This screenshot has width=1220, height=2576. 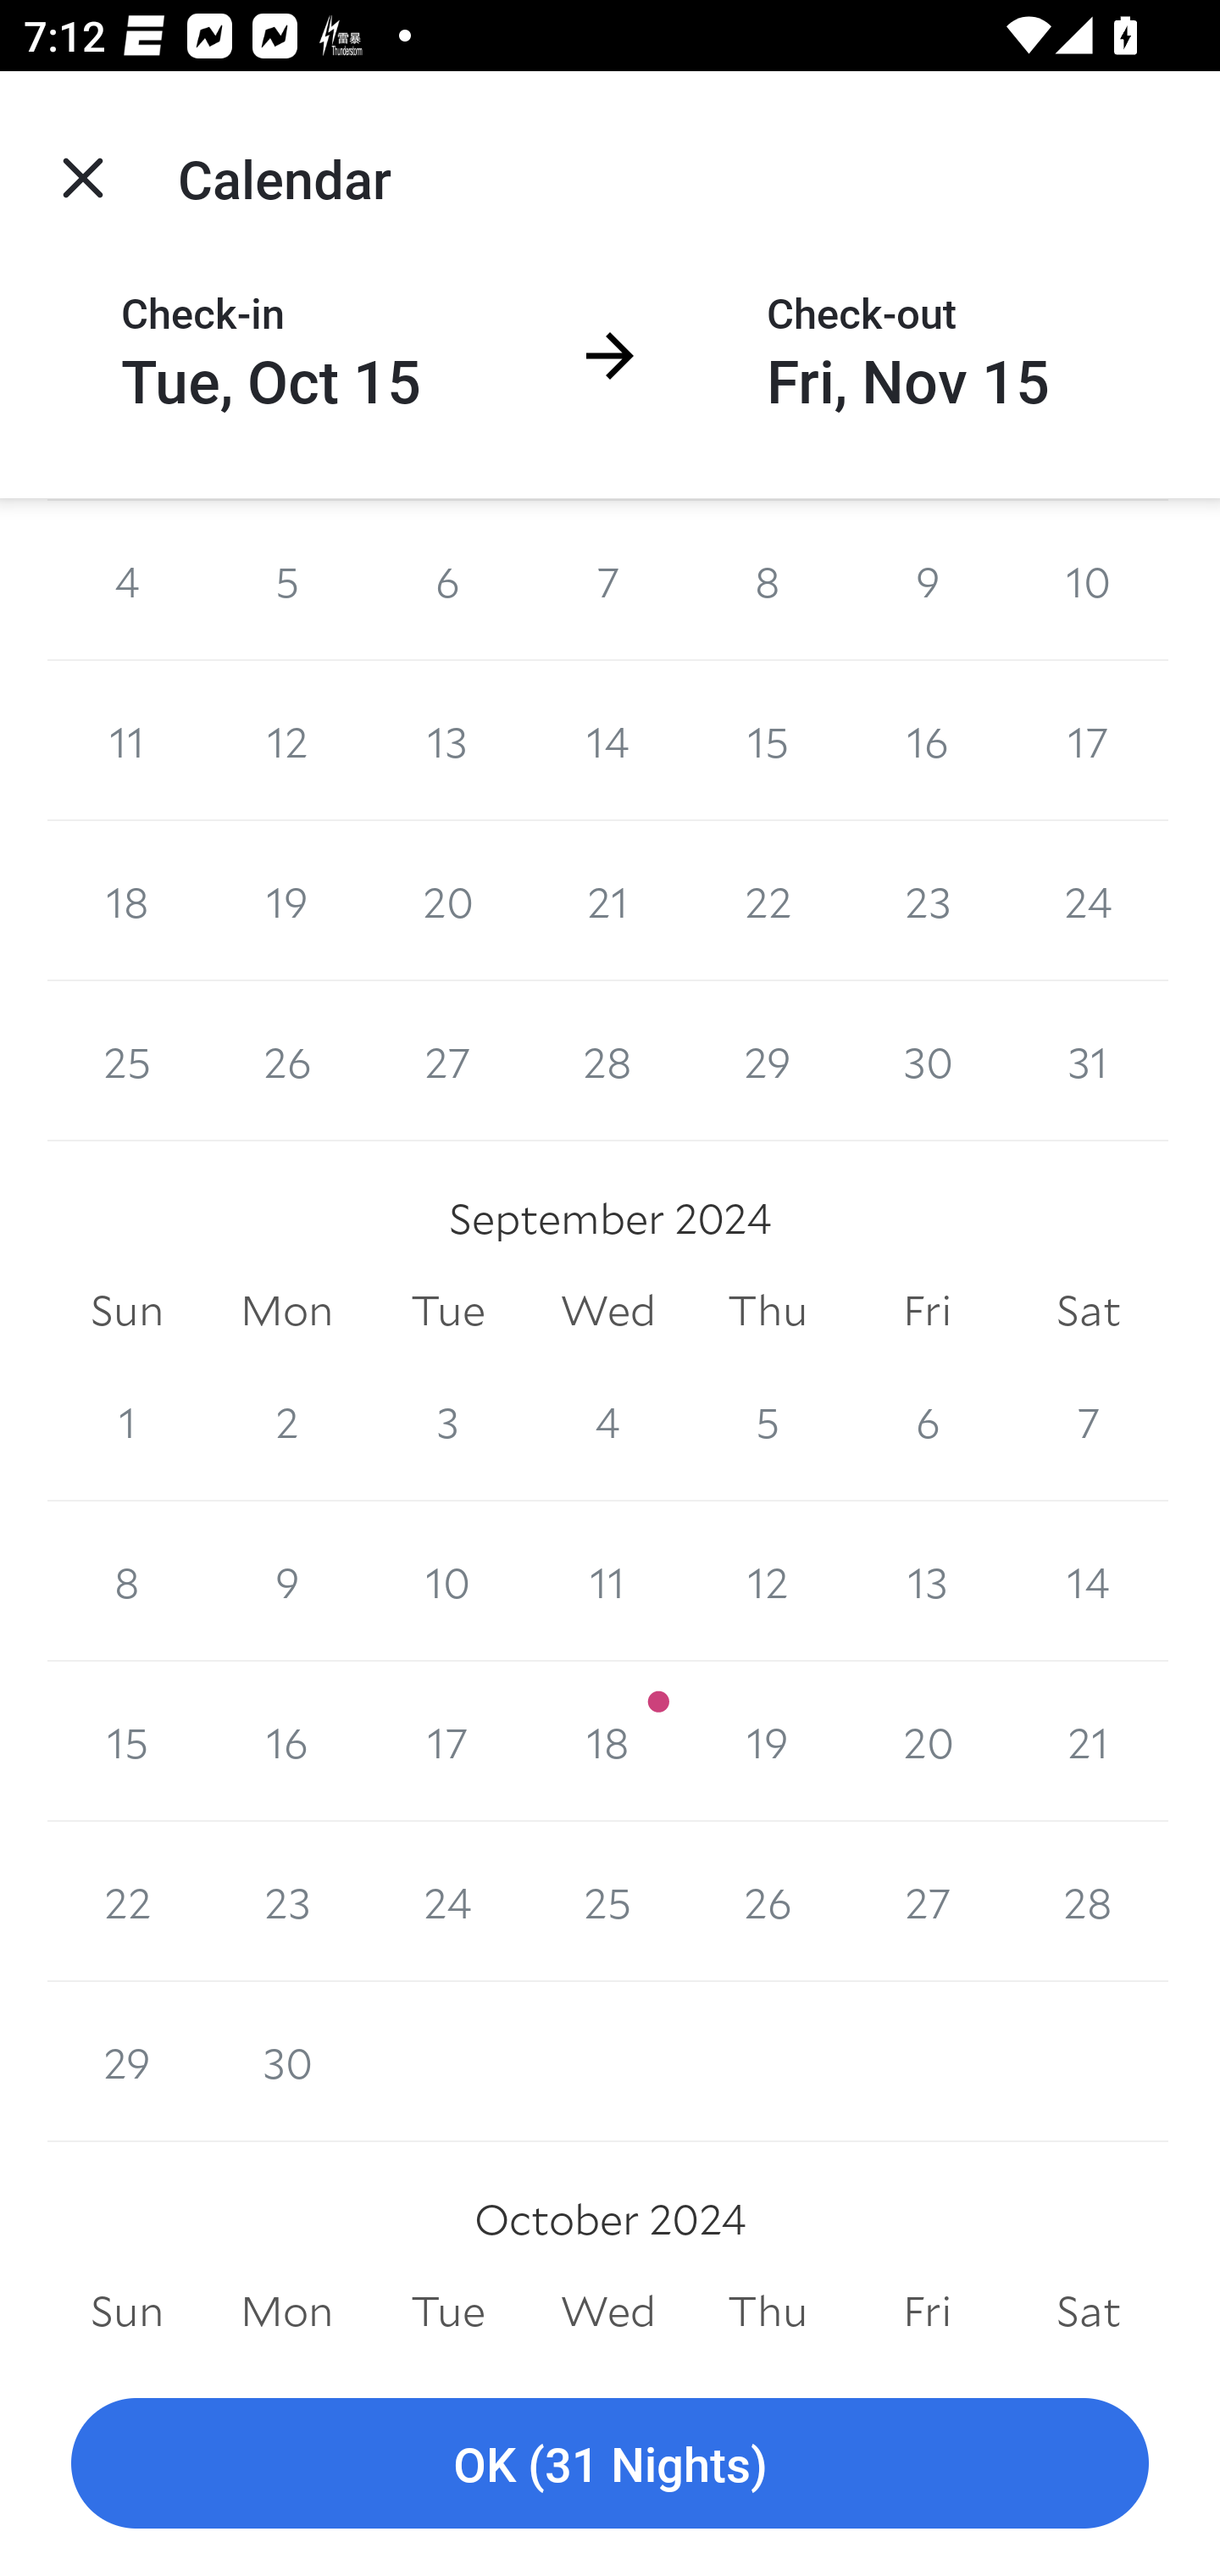 What do you see at coordinates (286, 1581) in the screenshot?
I see `9 9 September 2024` at bounding box center [286, 1581].